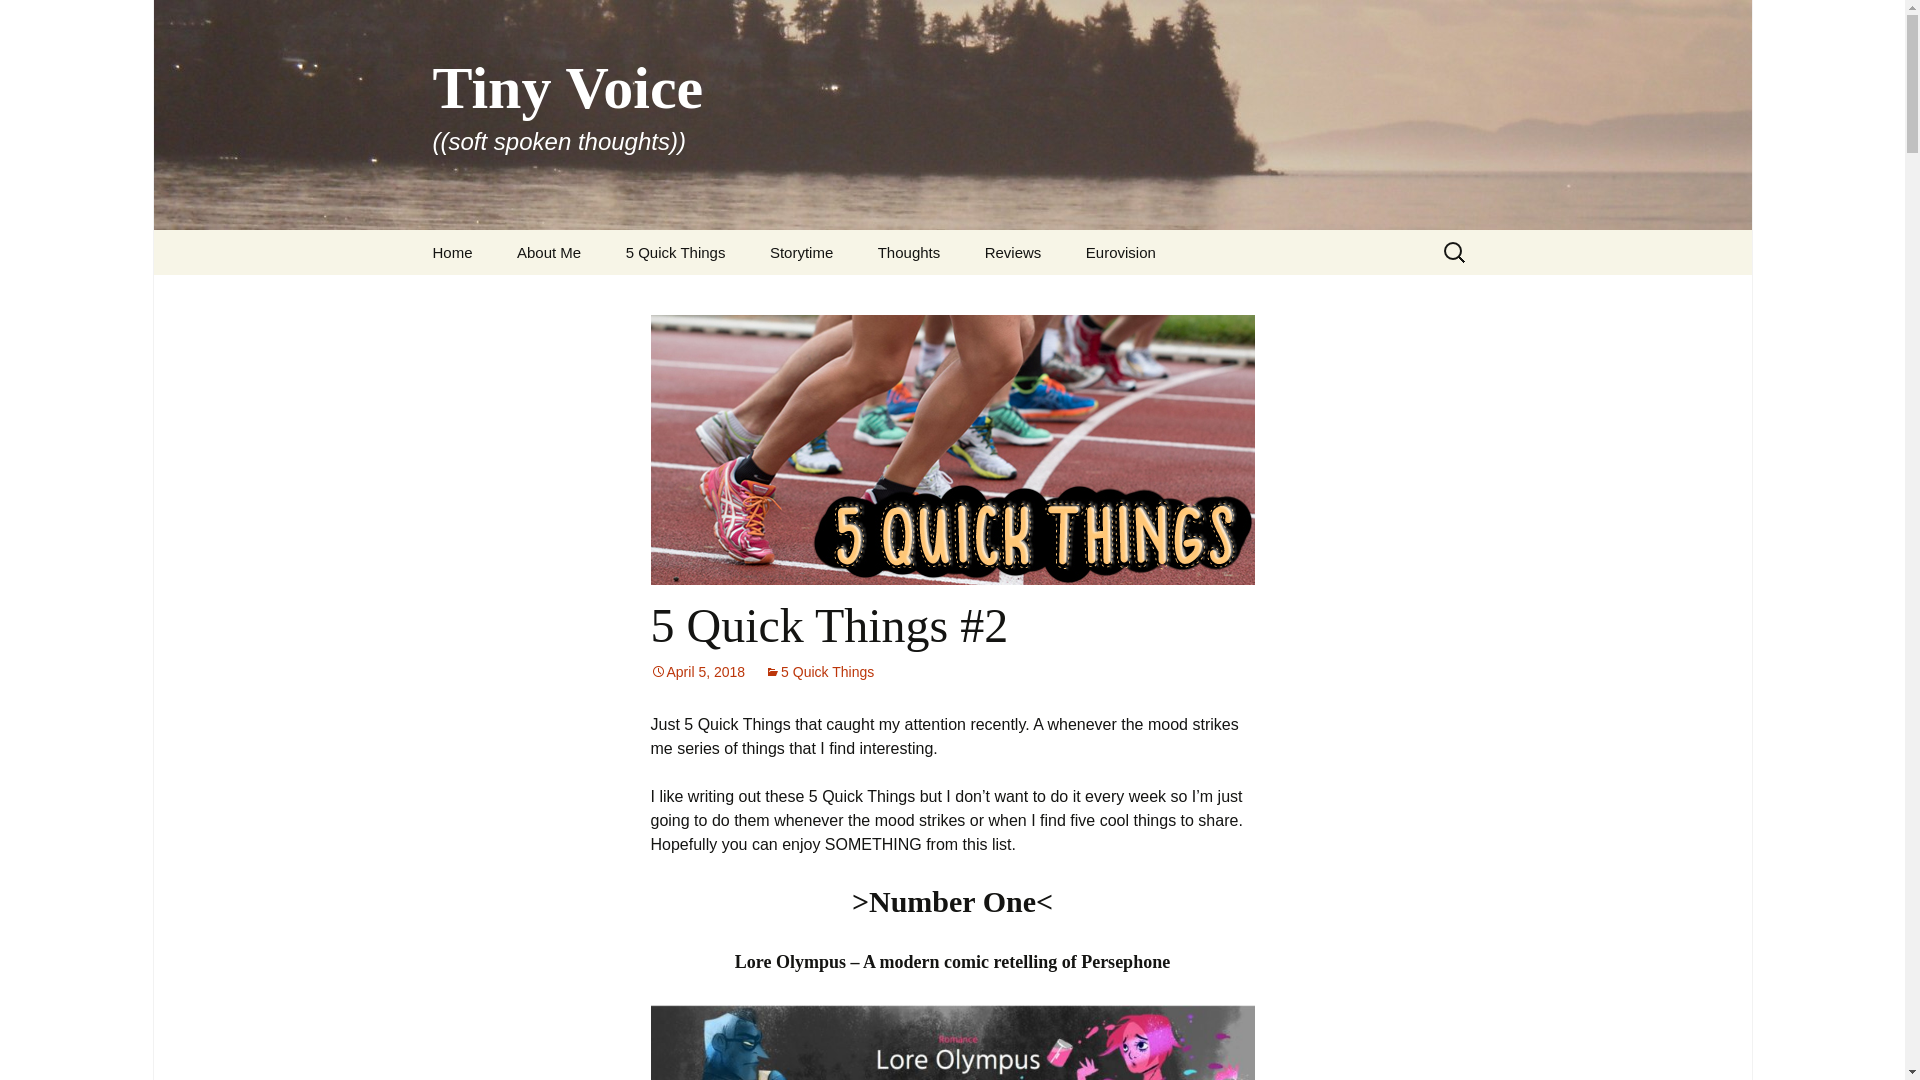  I want to click on Reviews, so click(1013, 252).